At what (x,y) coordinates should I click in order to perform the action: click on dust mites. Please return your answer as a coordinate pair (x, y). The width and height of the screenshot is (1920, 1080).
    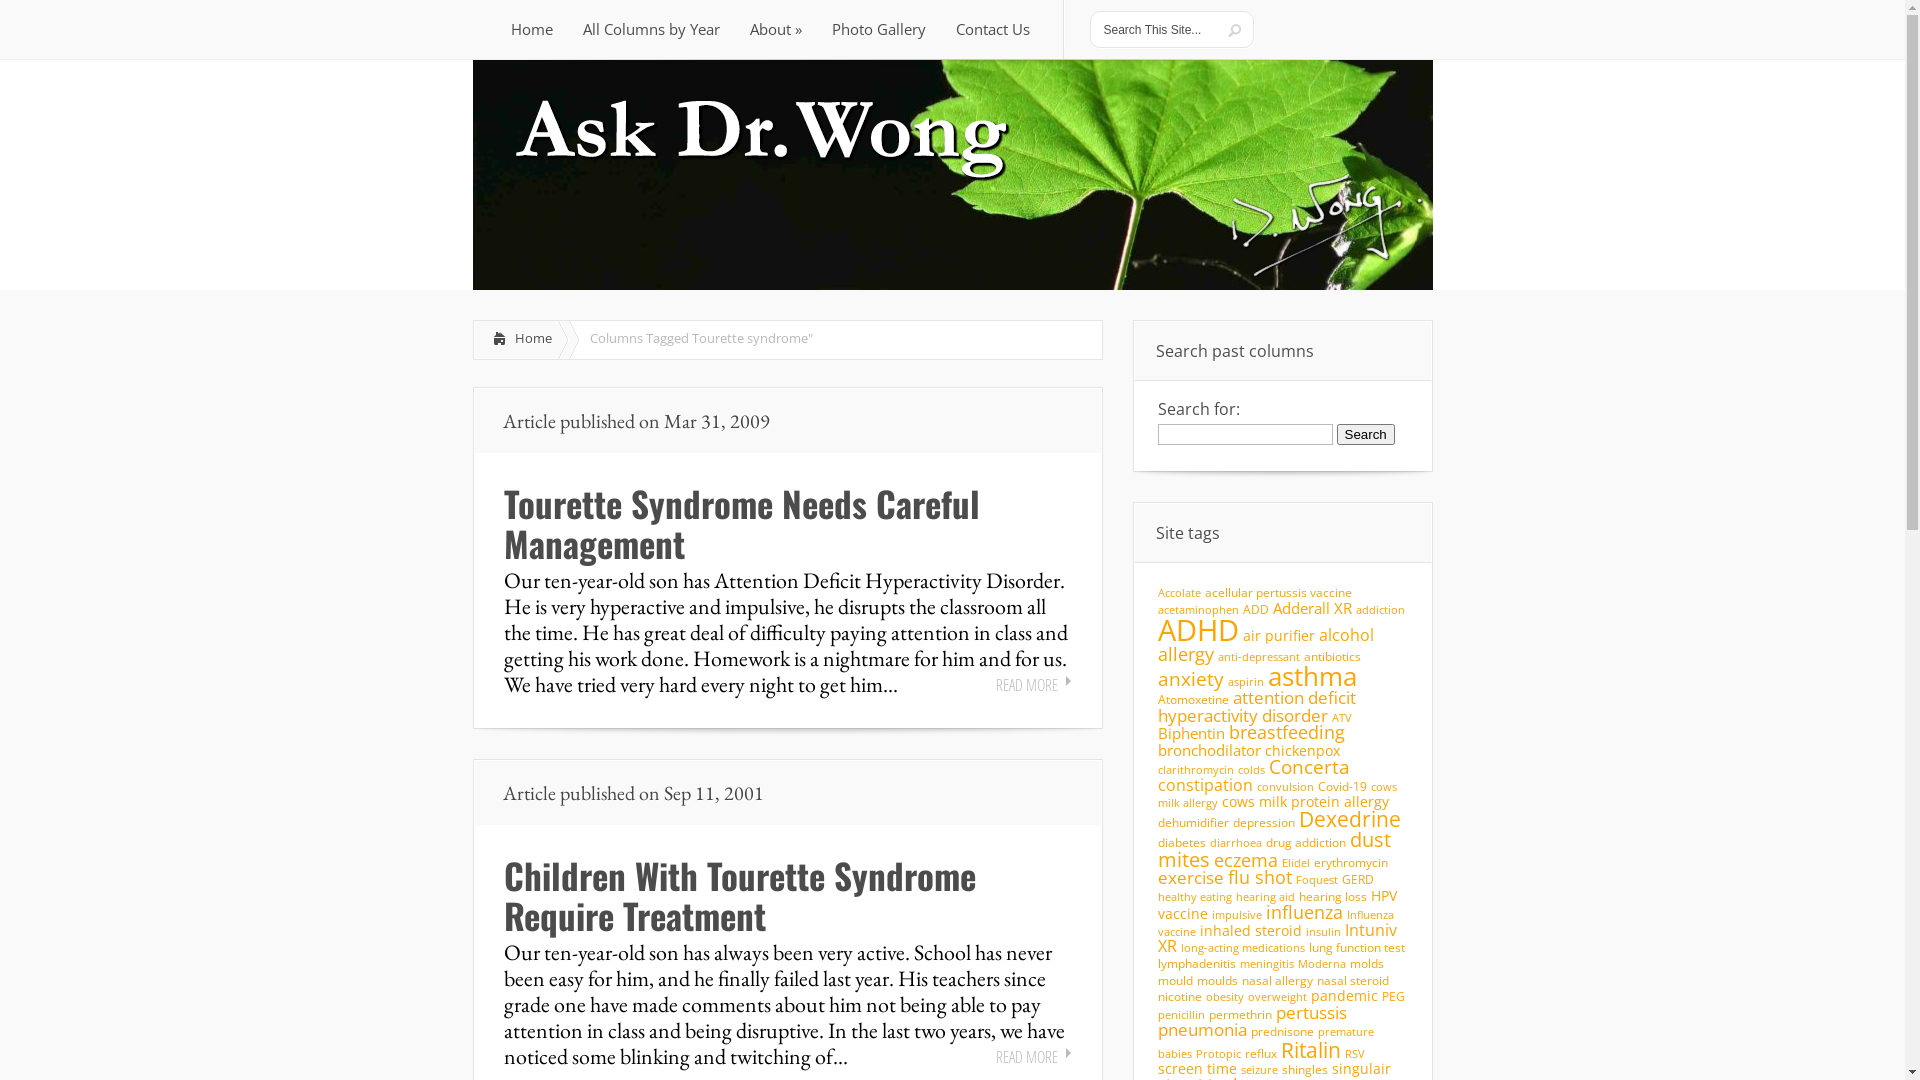
    Looking at the image, I should click on (1274, 850).